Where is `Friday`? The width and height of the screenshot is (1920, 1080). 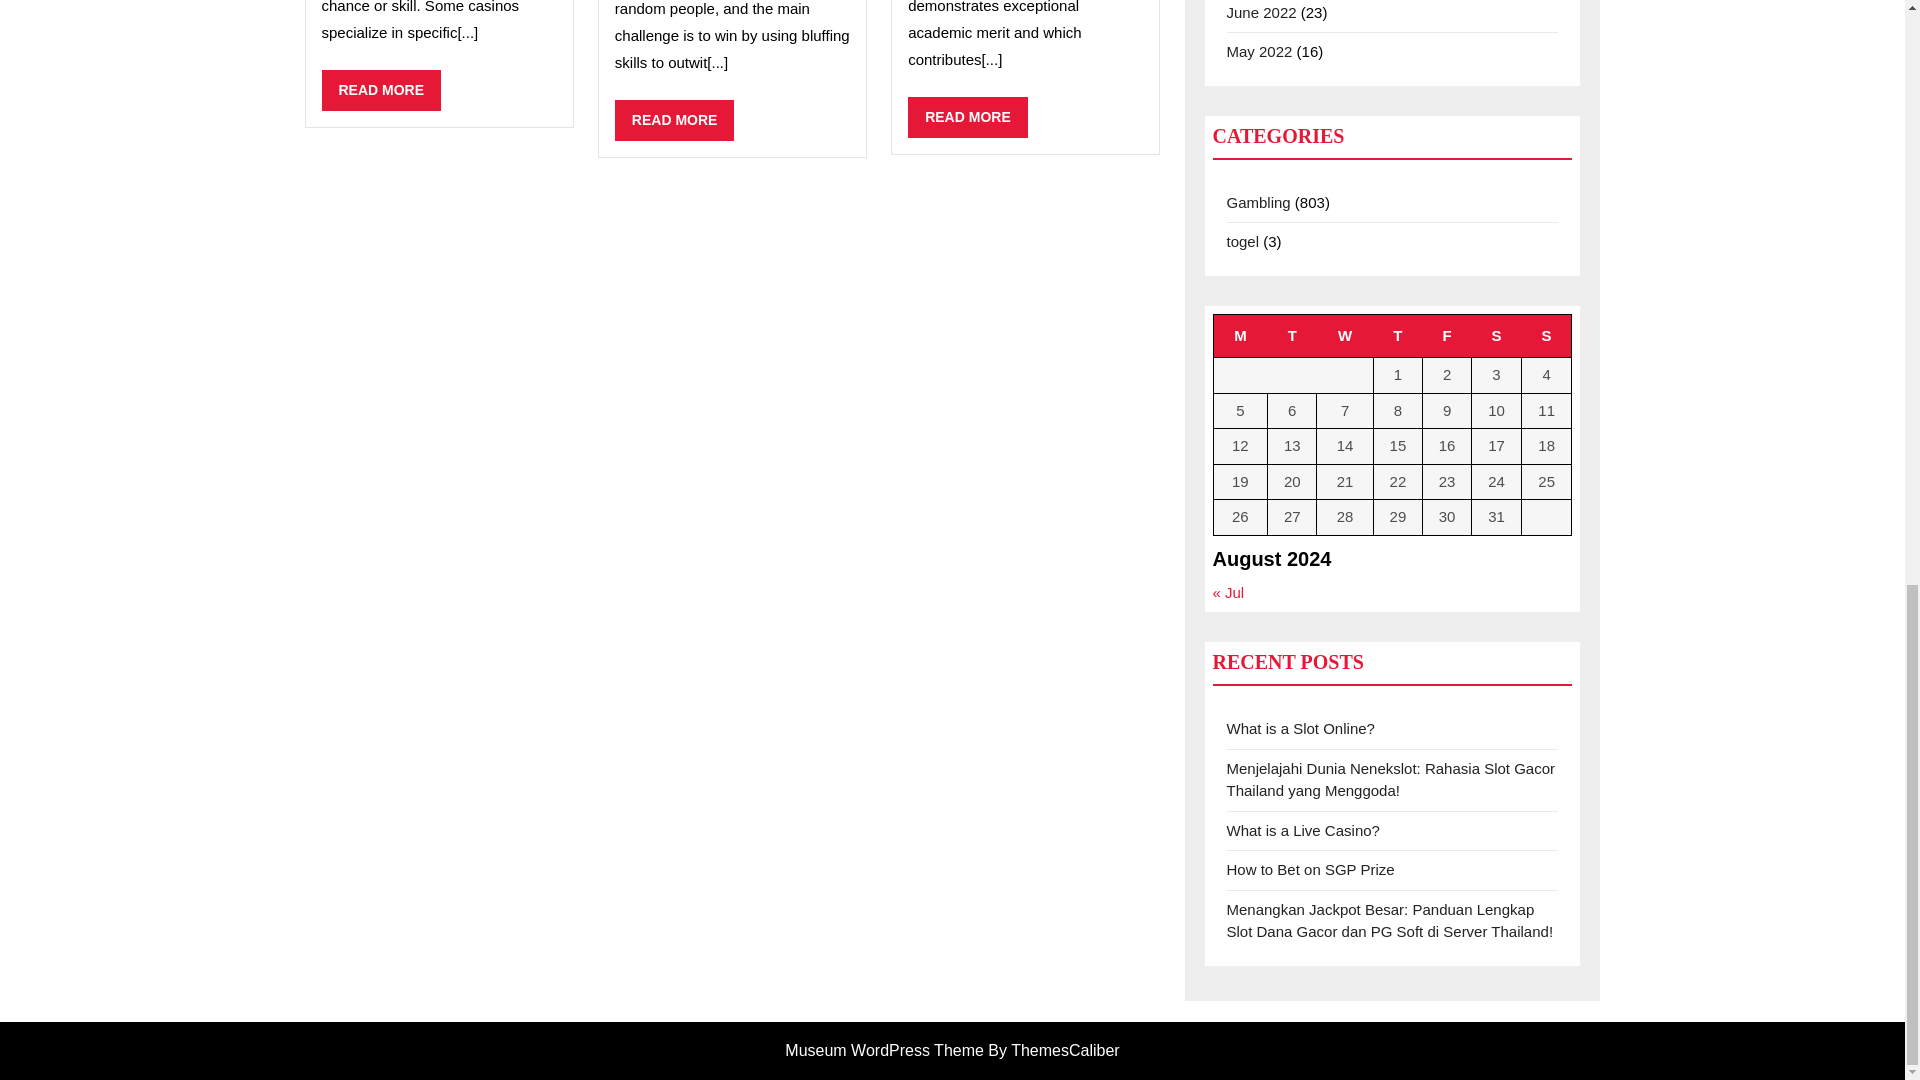
Friday is located at coordinates (1397, 336).